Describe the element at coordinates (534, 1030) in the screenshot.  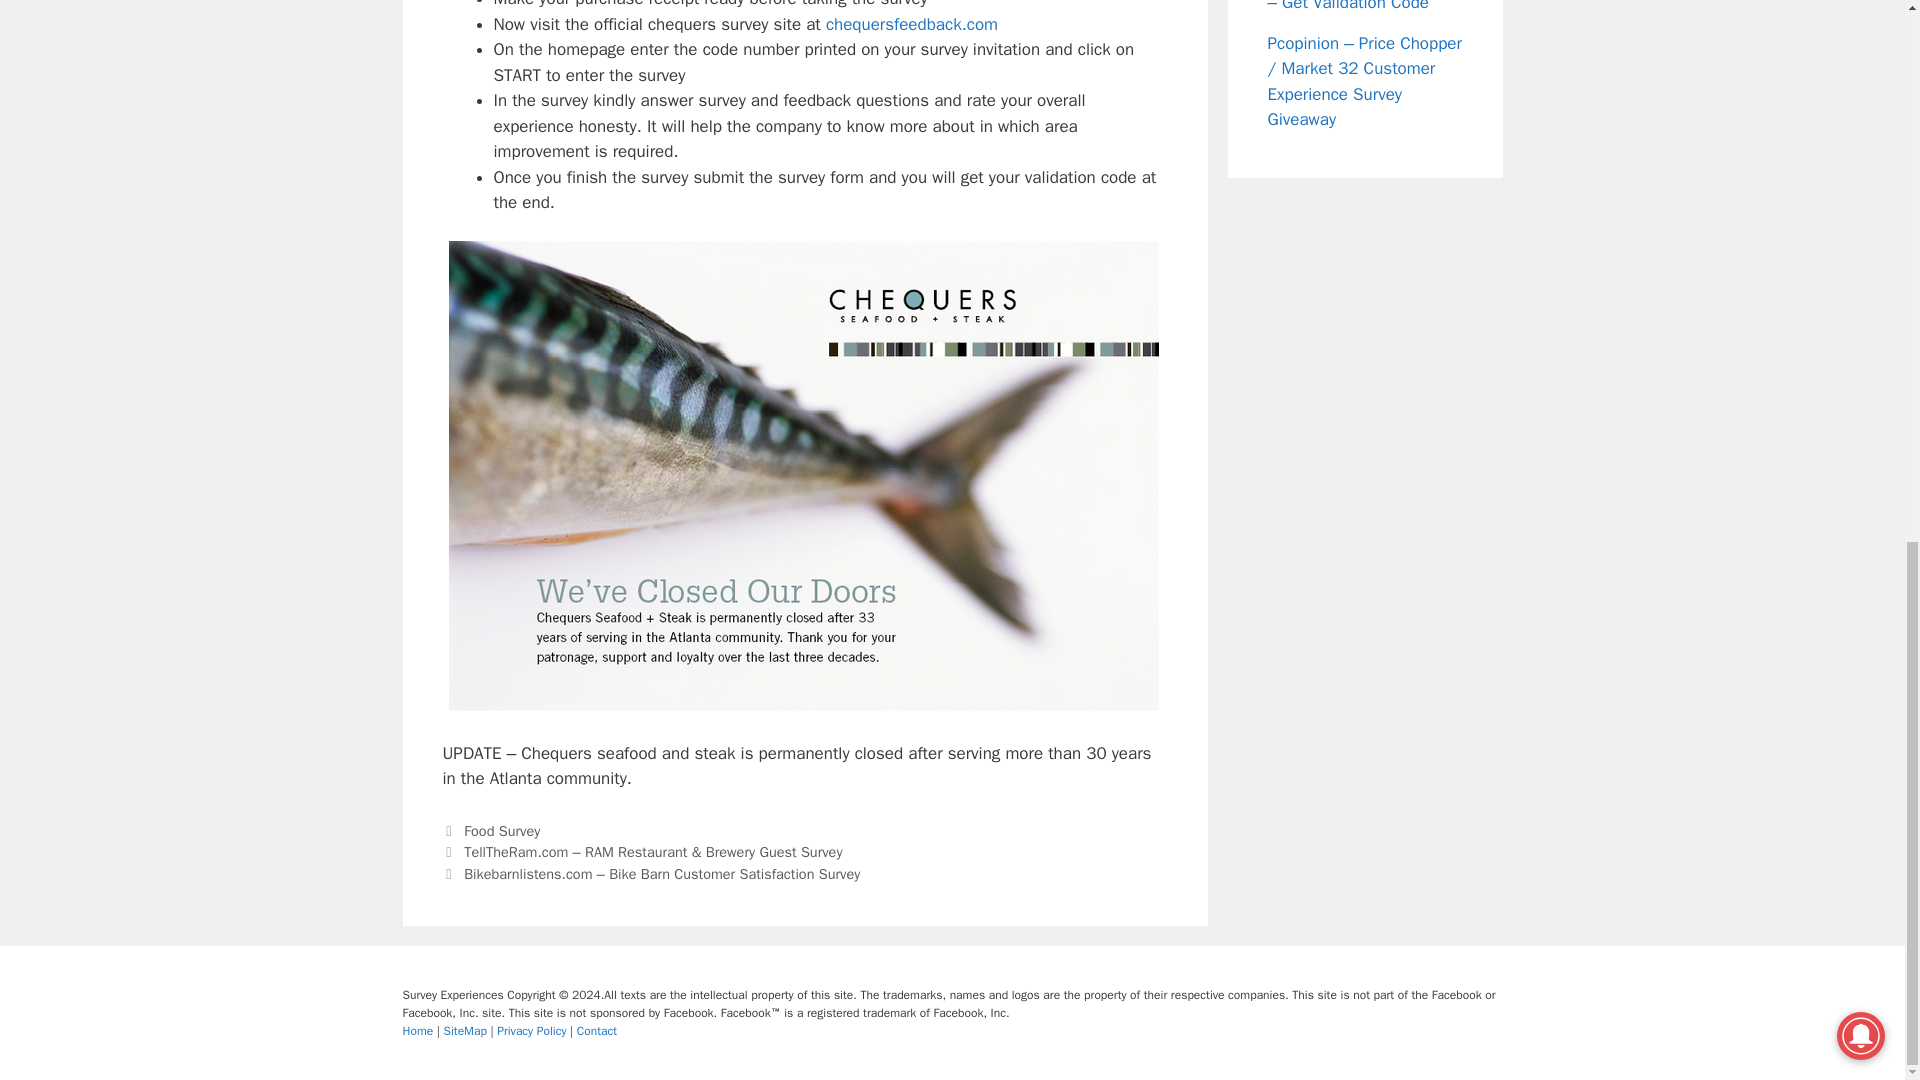
I see `Privacy Policy` at that location.